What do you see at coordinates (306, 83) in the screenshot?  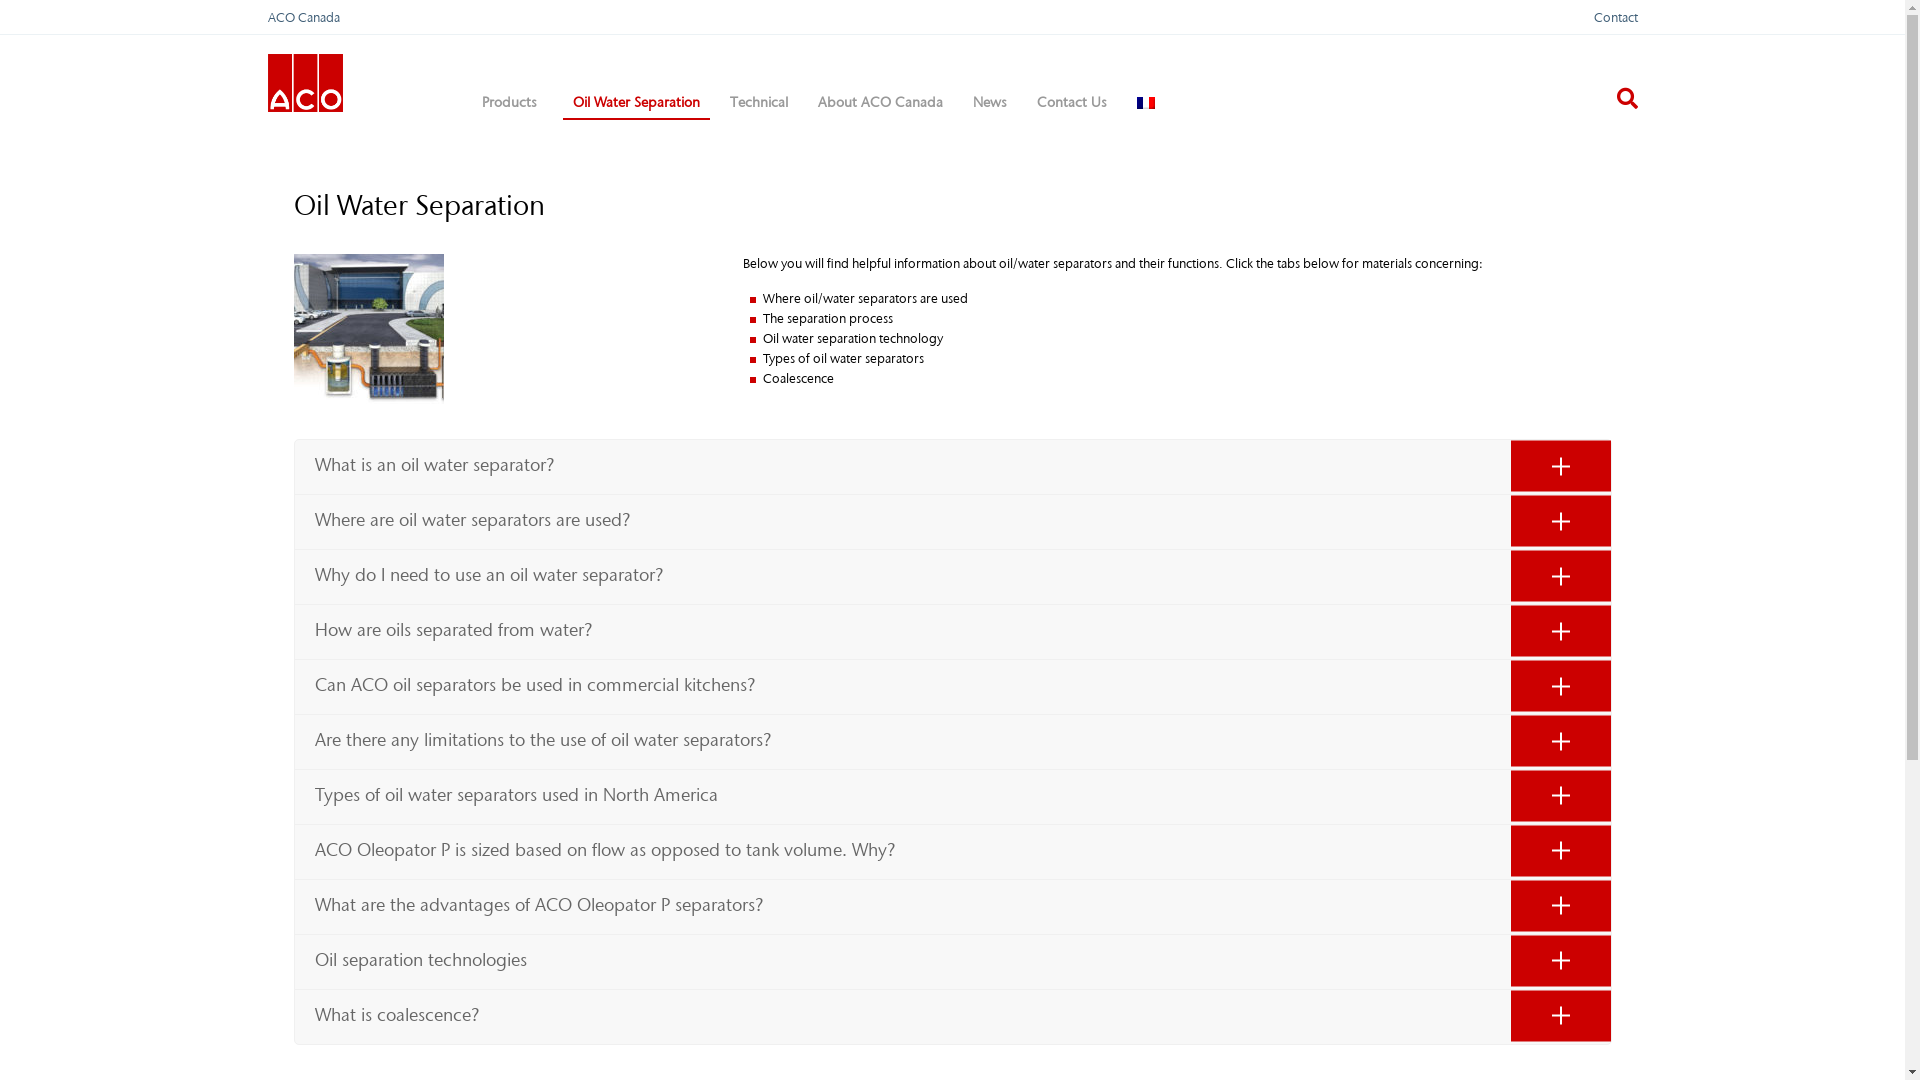 I see `Corporate` at bounding box center [306, 83].